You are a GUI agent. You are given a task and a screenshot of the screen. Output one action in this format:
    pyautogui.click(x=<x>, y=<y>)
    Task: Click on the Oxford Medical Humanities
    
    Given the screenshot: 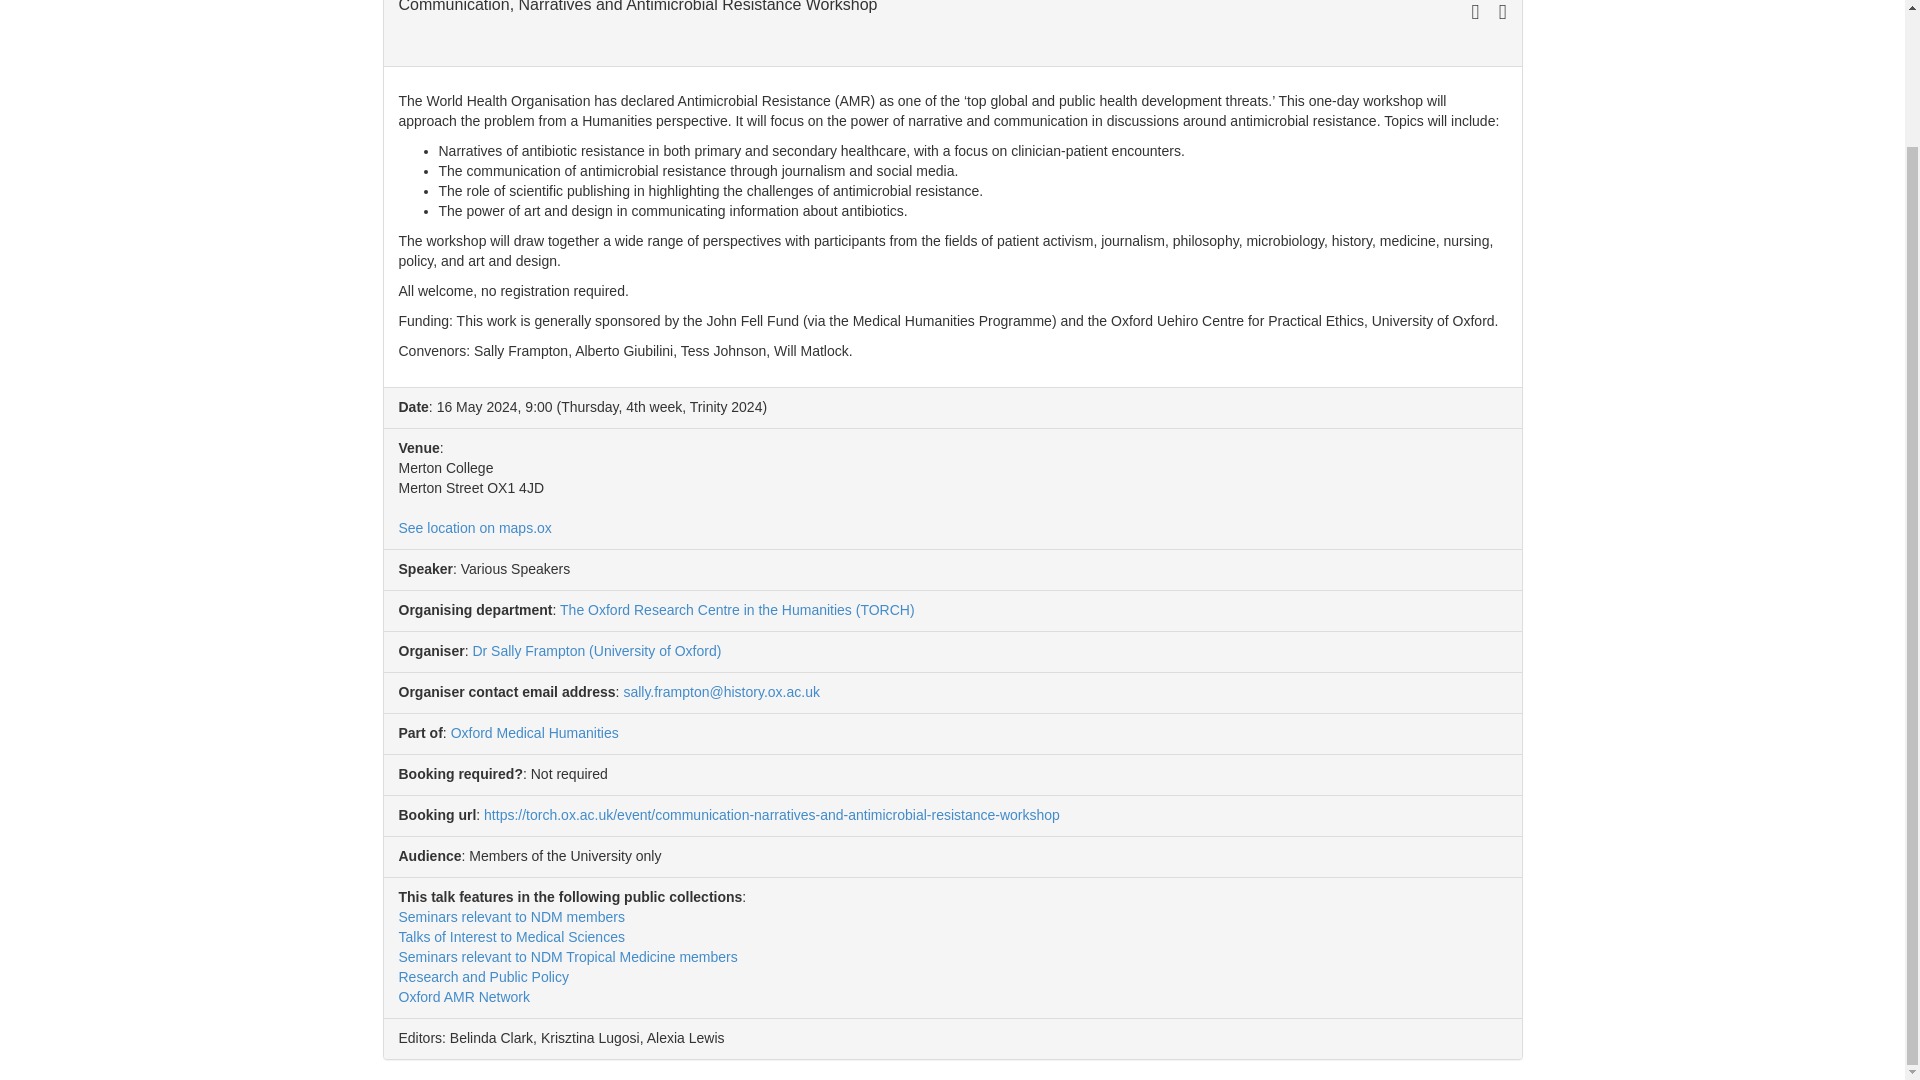 What is the action you would take?
    pyautogui.click(x=534, y=732)
    